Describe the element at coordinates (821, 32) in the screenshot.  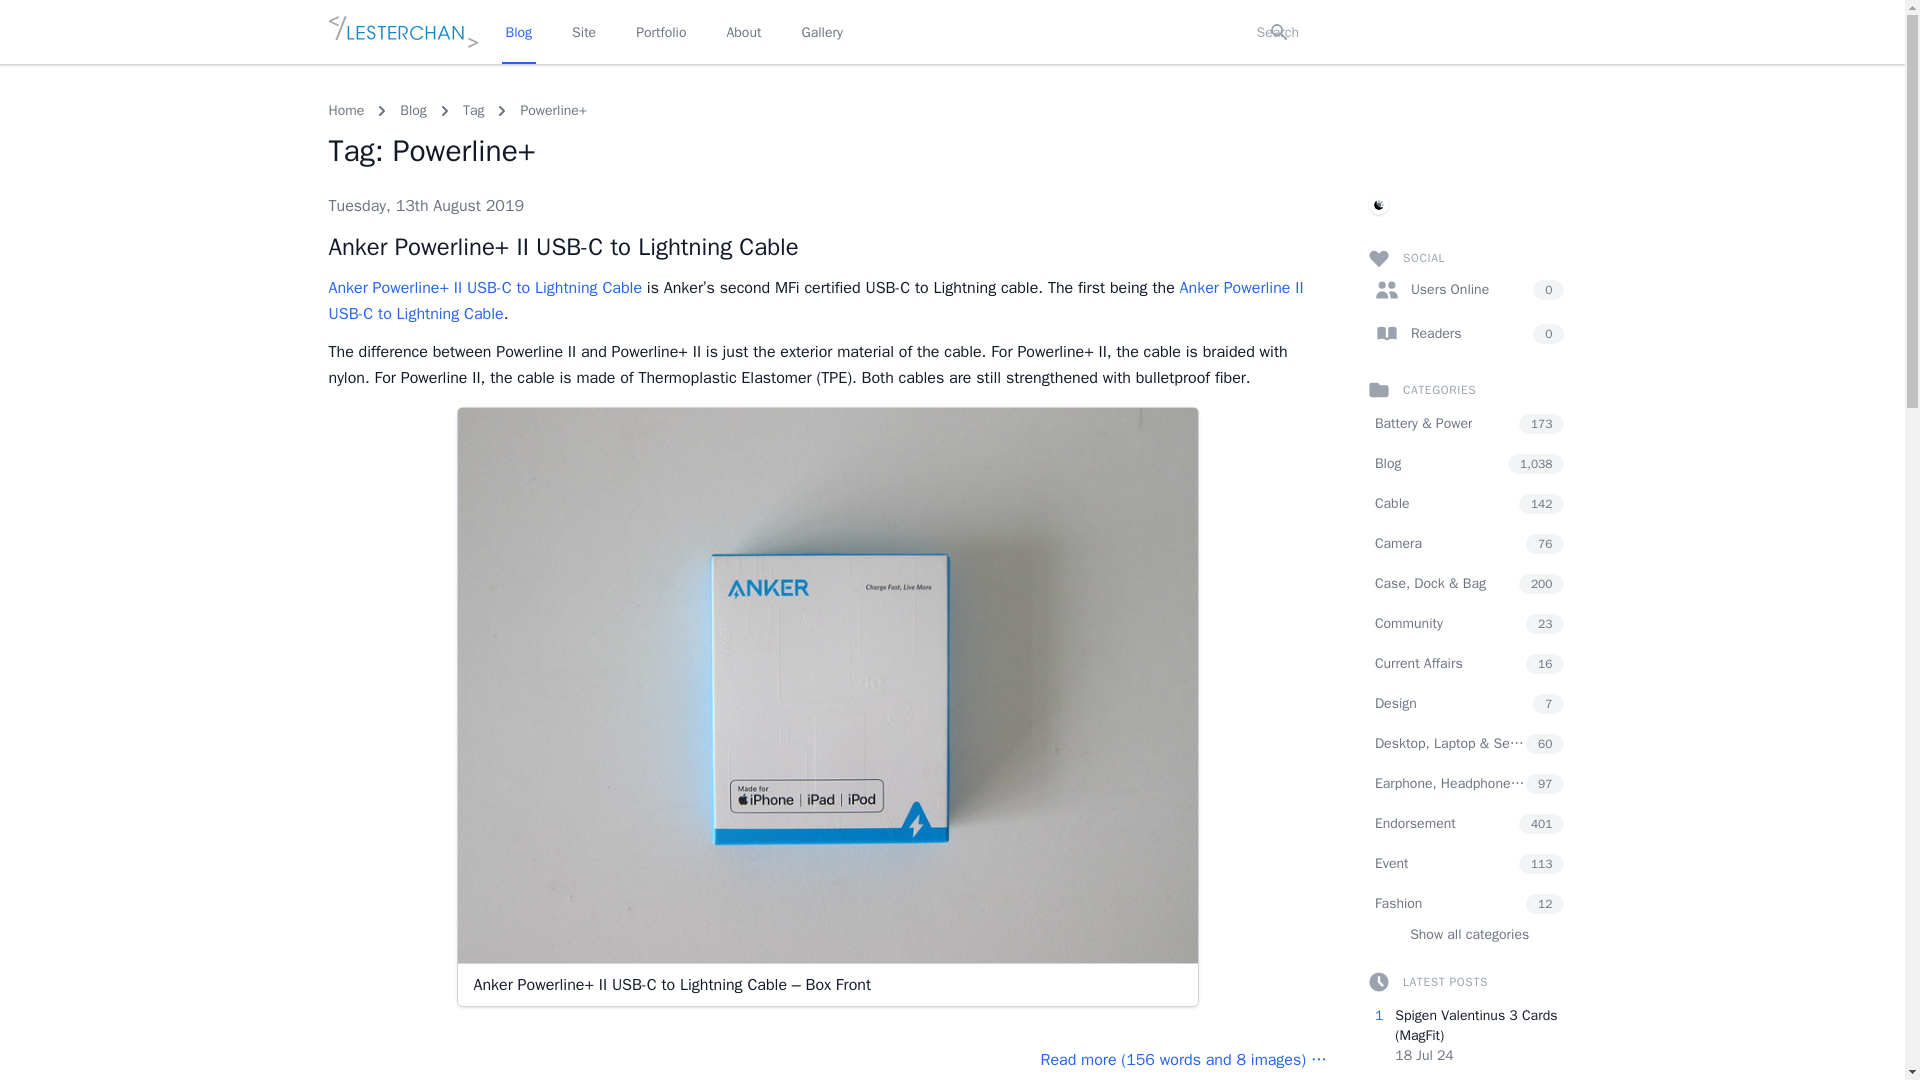
I see `Gallery` at that location.